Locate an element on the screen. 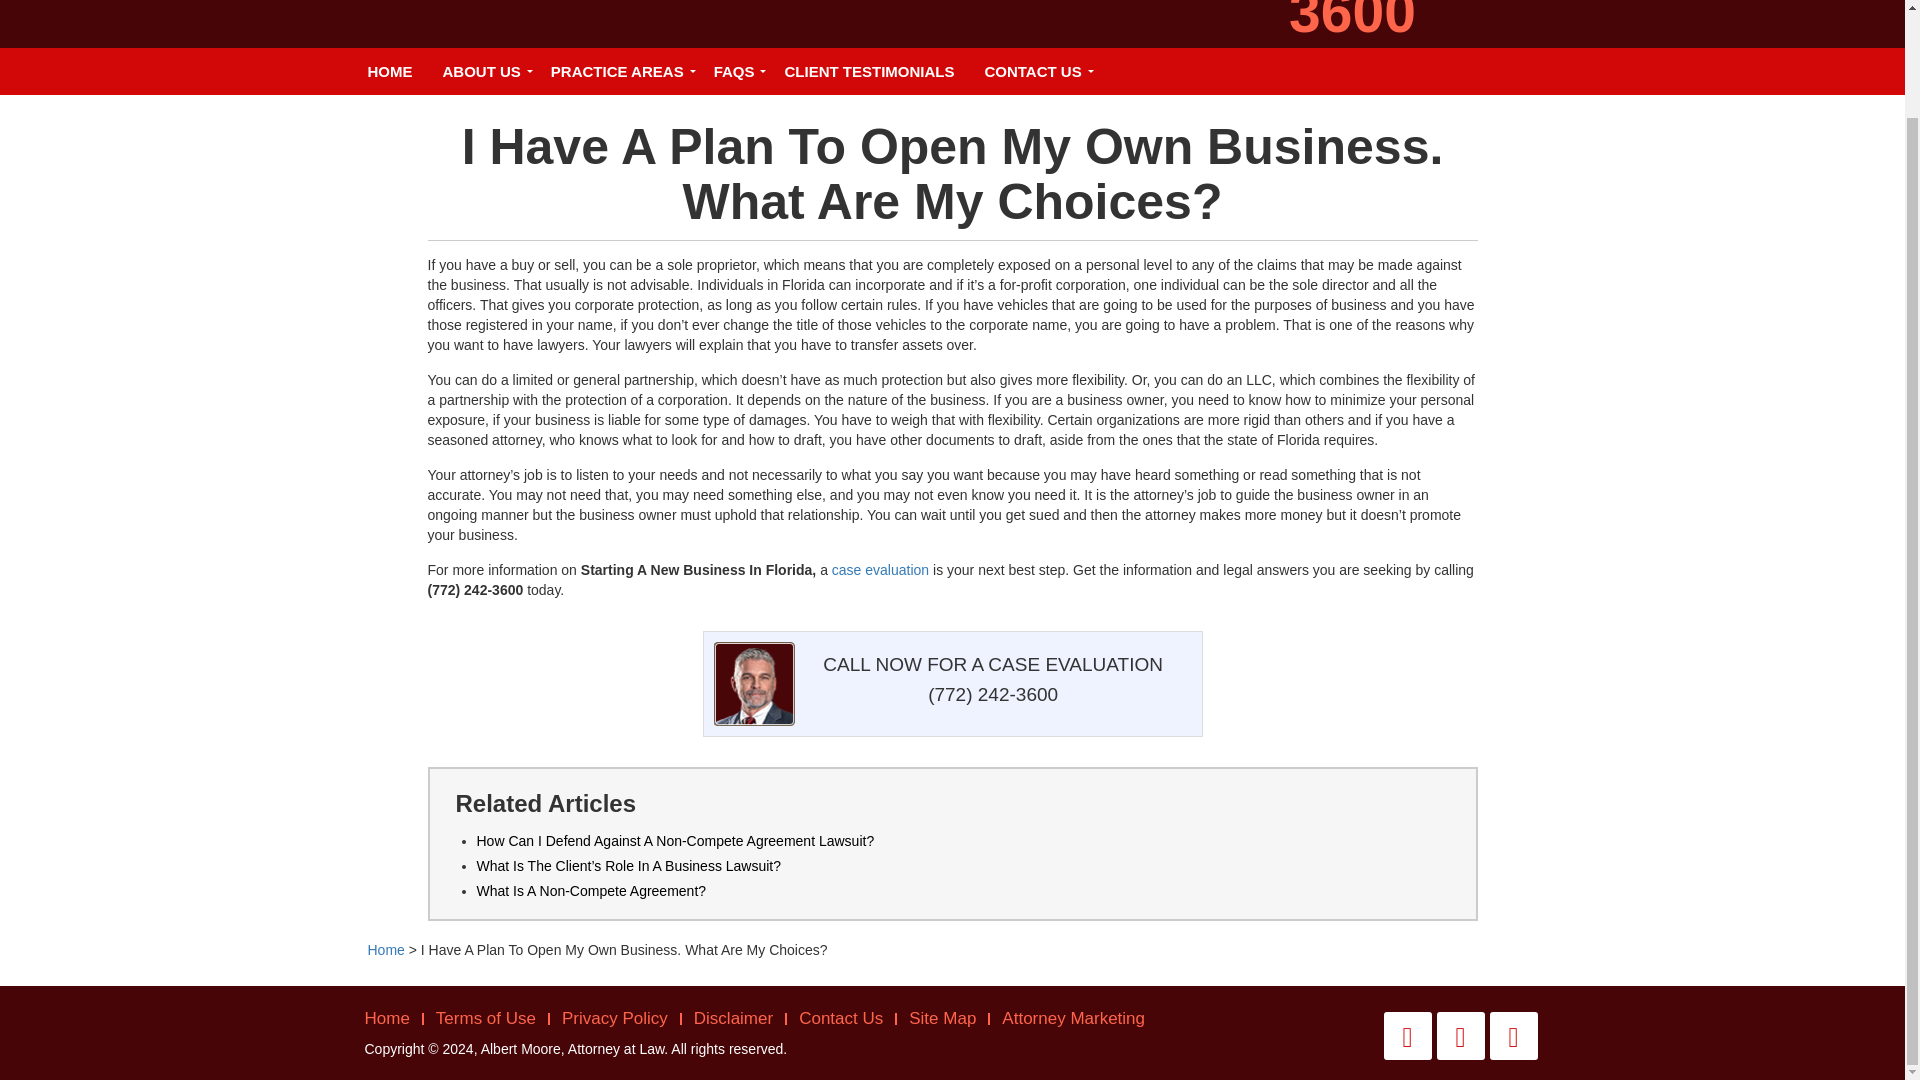  Contact Us is located at coordinates (840, 1018).